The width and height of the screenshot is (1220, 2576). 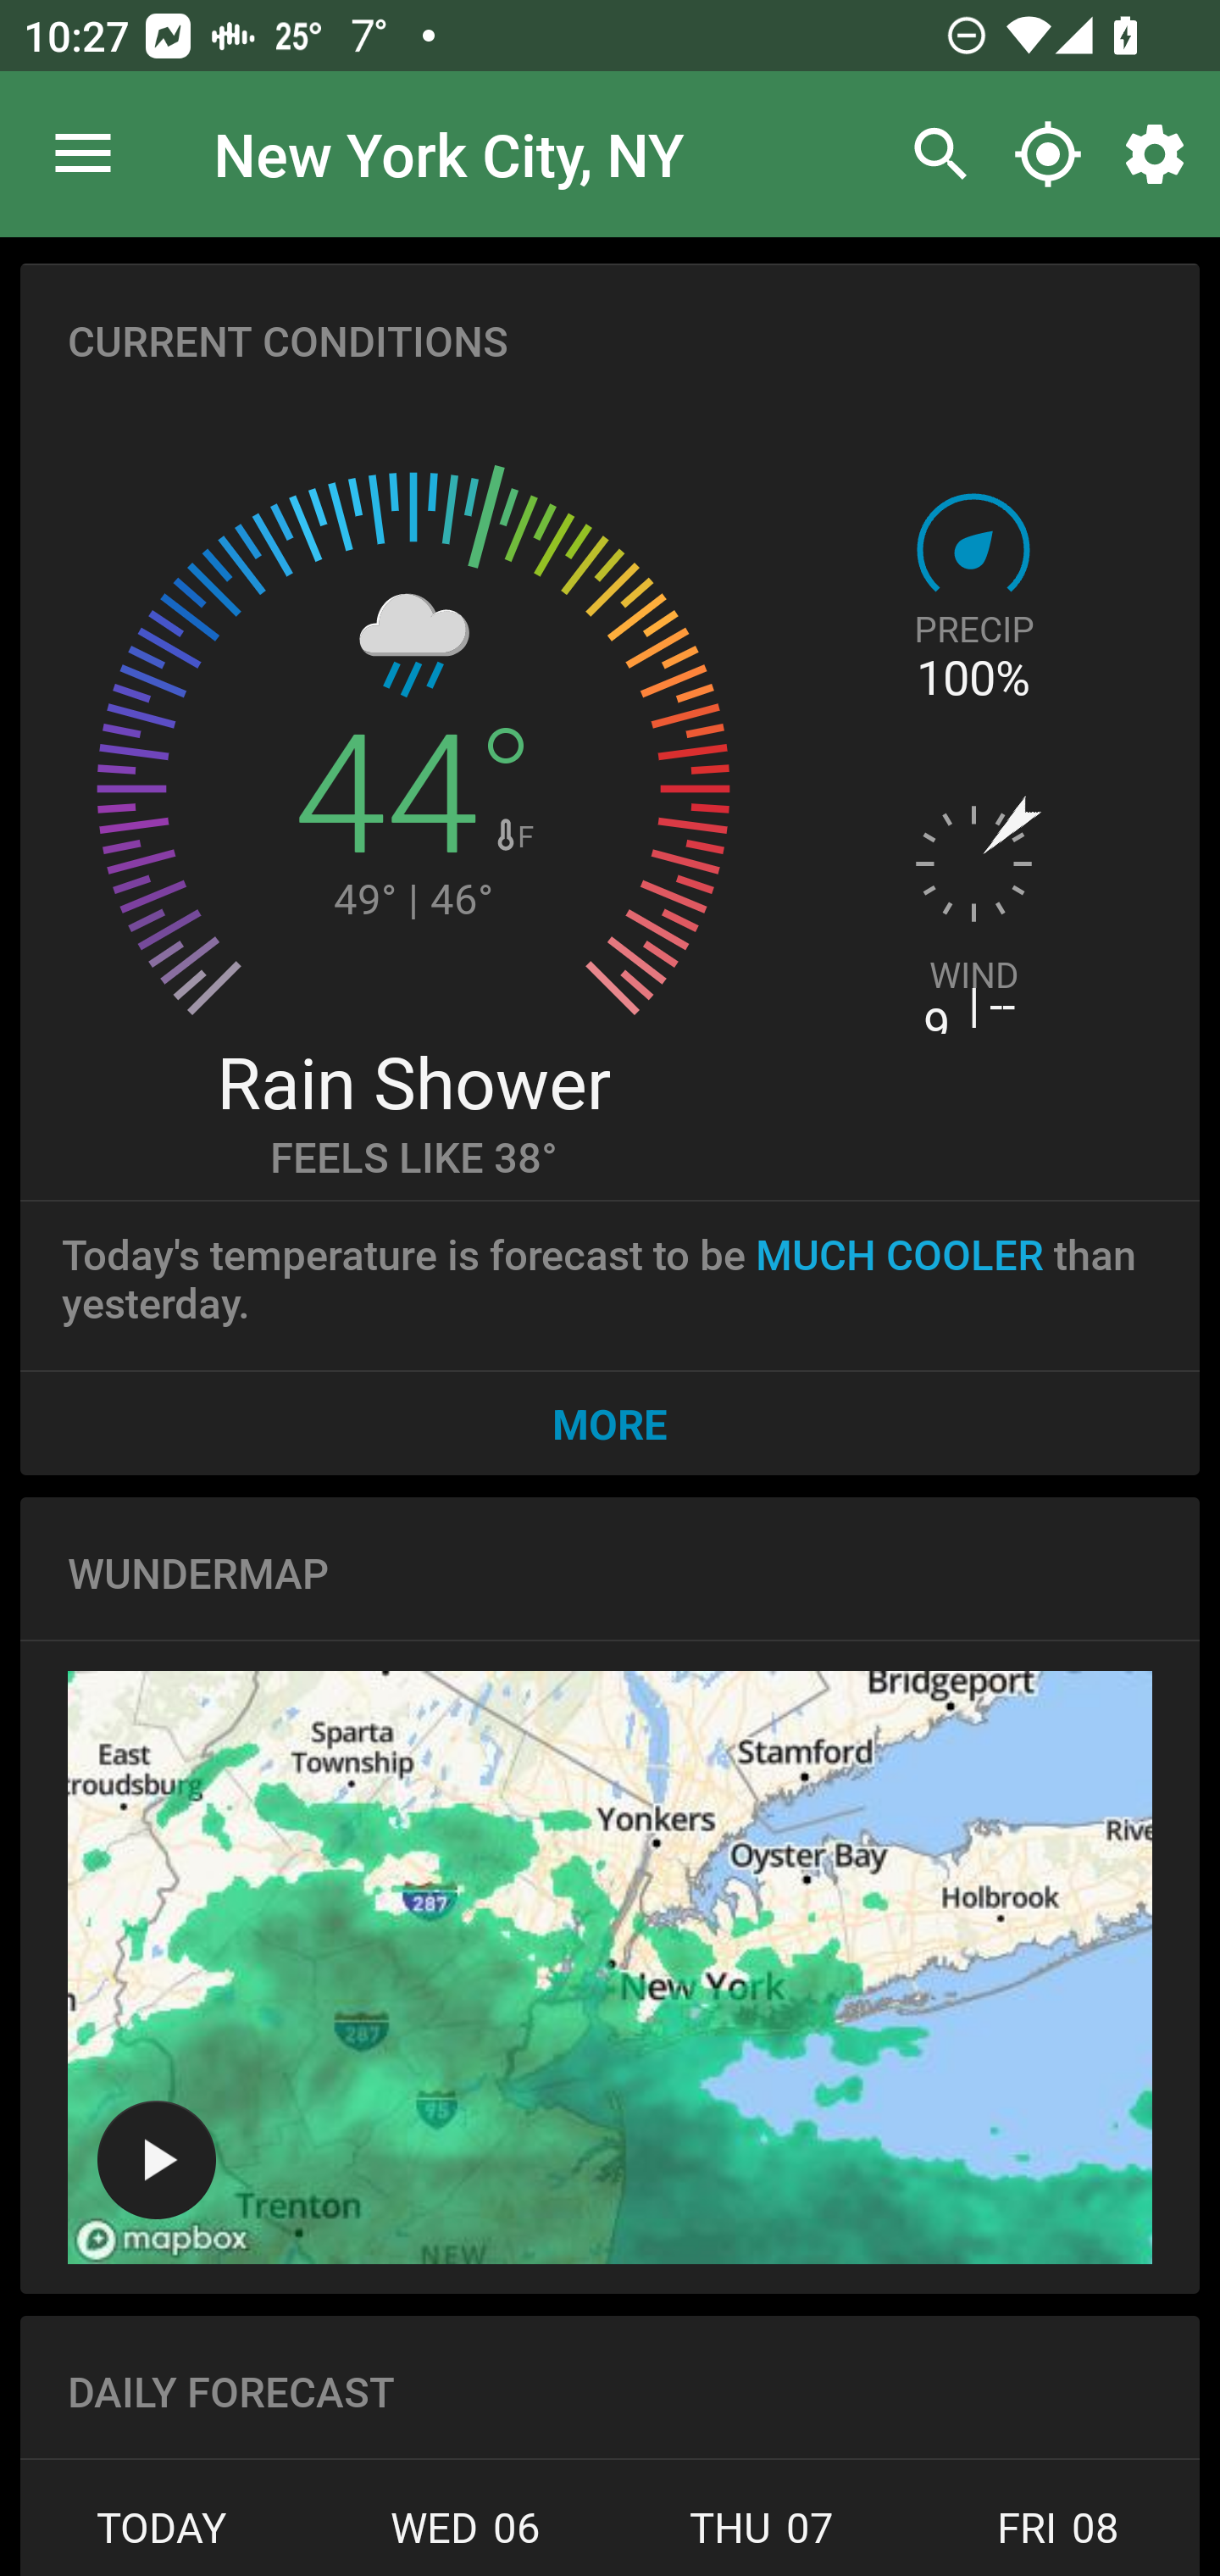 I want to click on New York City, NY, so click(x=449, y=153).